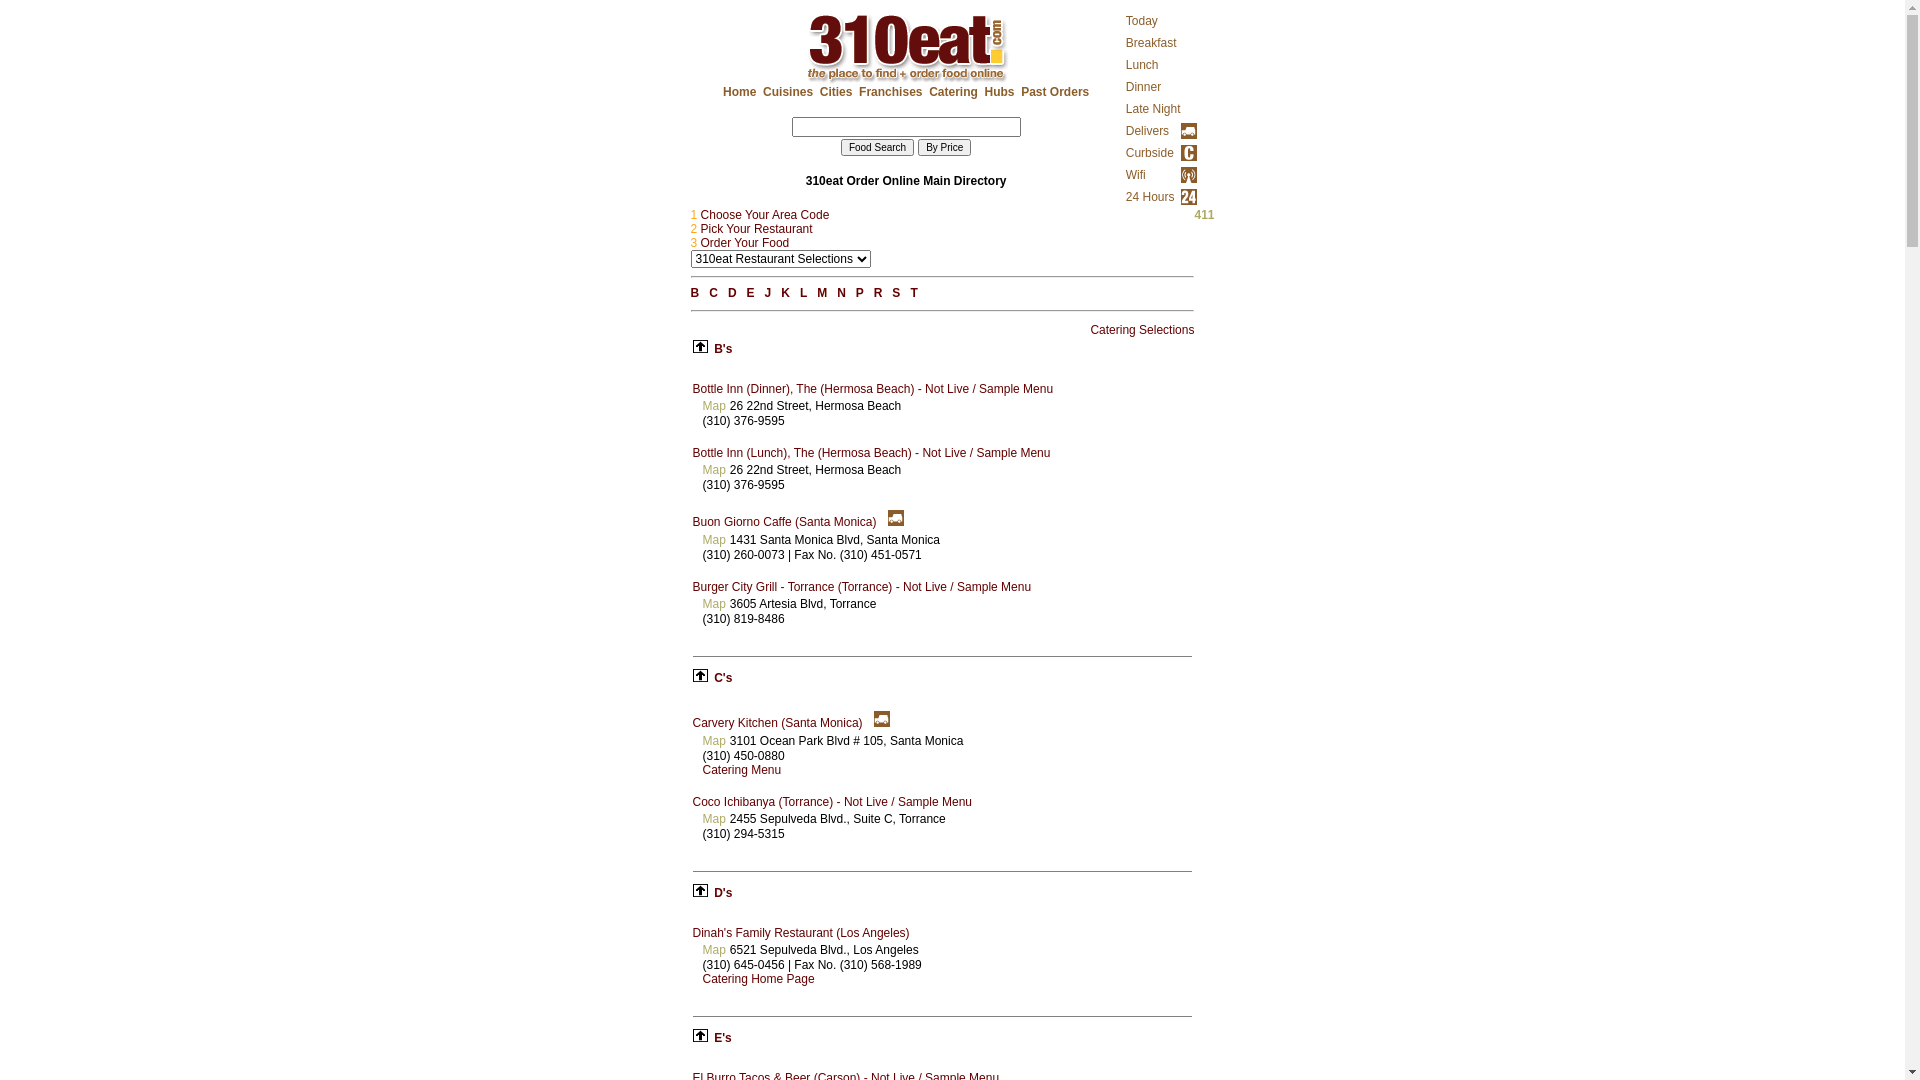 The width and height of the screenshot is (1920, 1080). Describe the element at coordinates (788, 92) in the screenshot. I see `Cuisines` at that location.